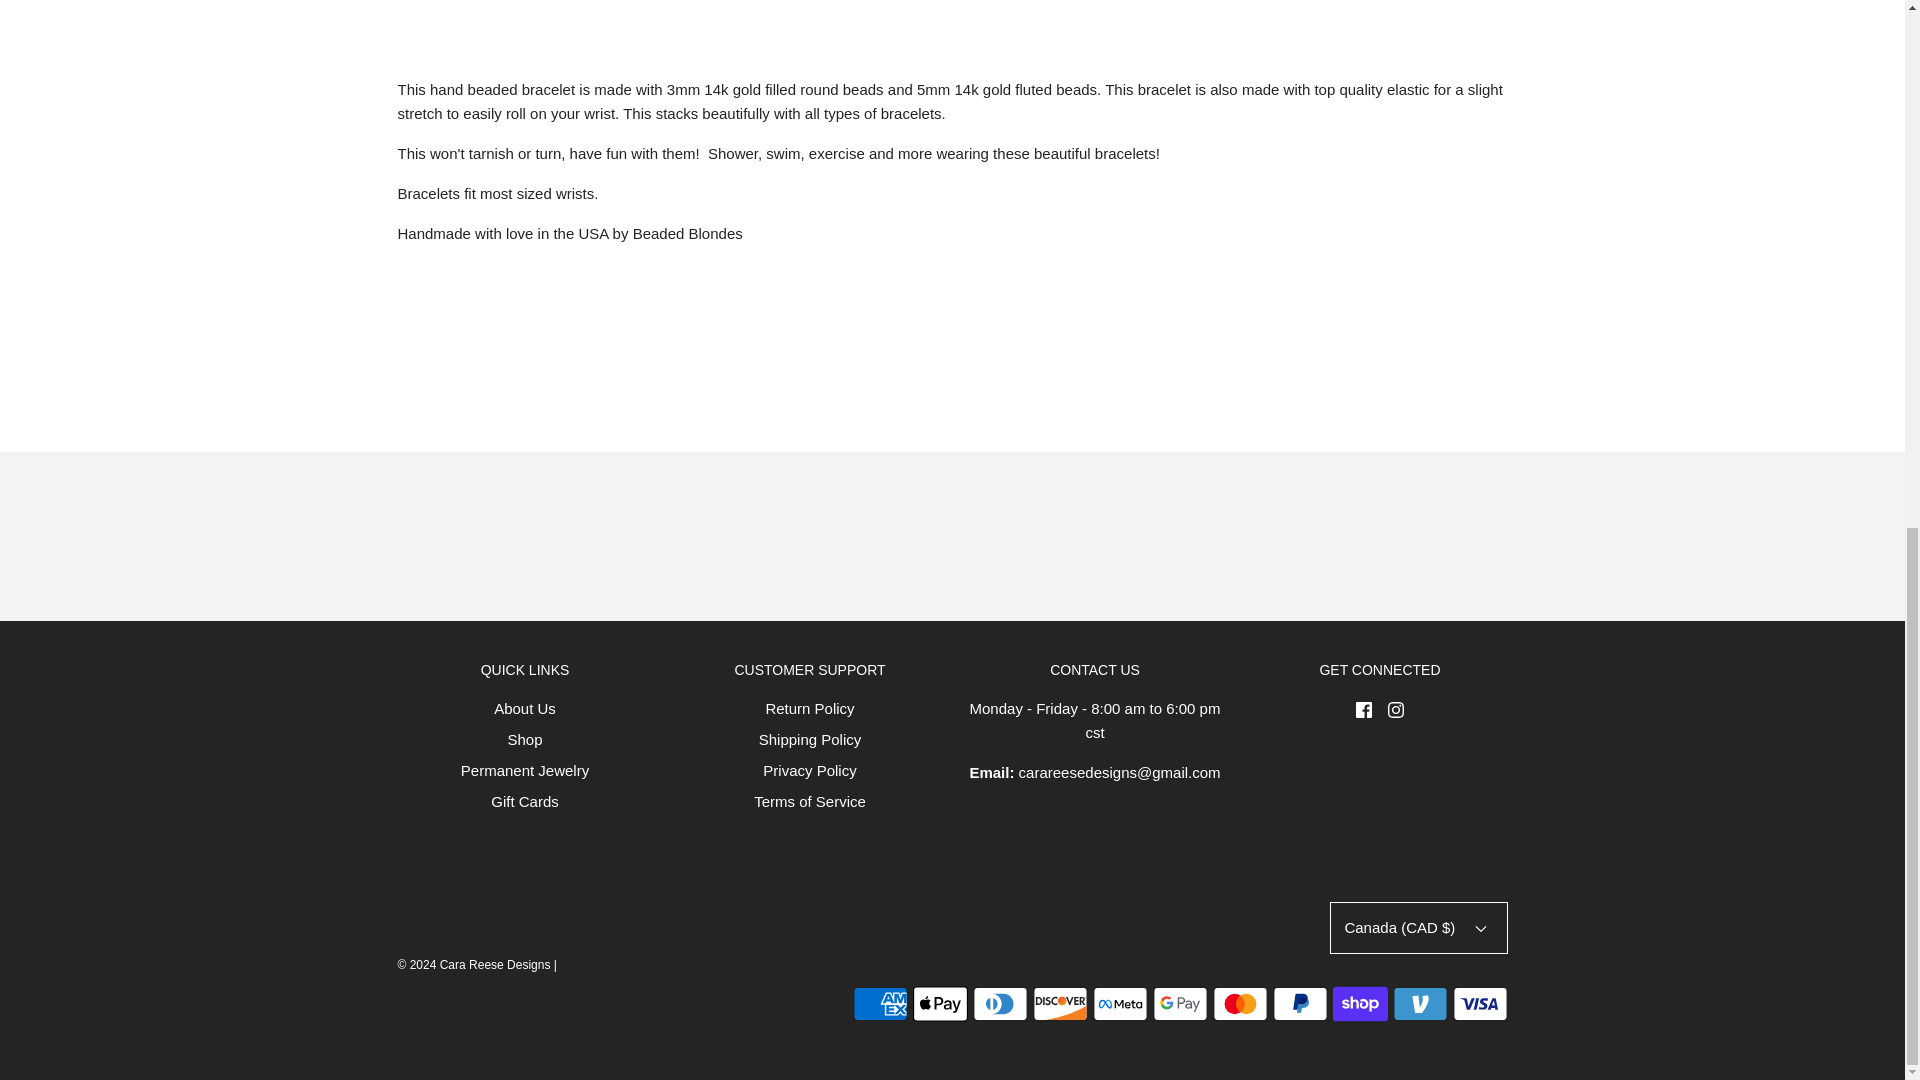 The image size is (1920, 1080). What do you see at coordinates (1396, 710) in the screenshot?
I see `Instagram icon` at bounding box center [1396, 710].